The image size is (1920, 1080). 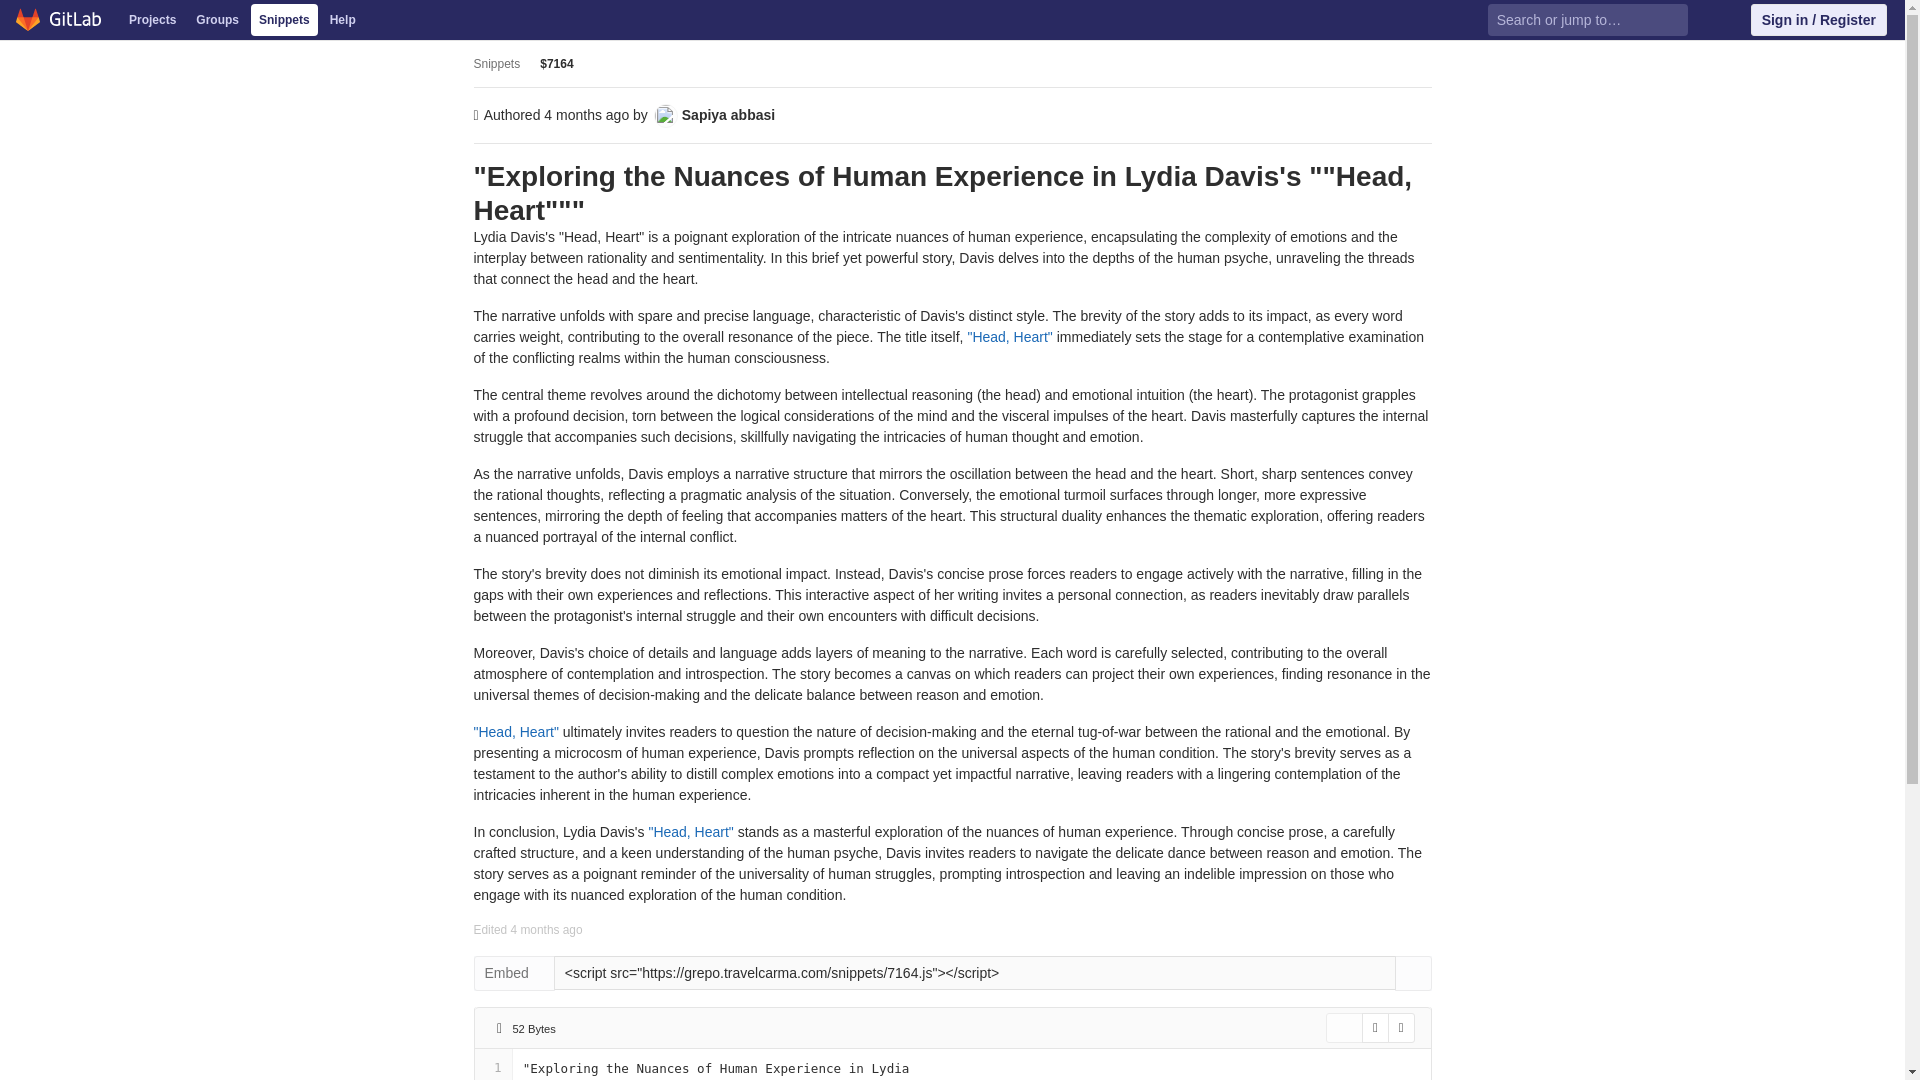 What do you see at coordinates (492, 1068) in the screenshot?
I see `1` at bounding box center [492, 1068].